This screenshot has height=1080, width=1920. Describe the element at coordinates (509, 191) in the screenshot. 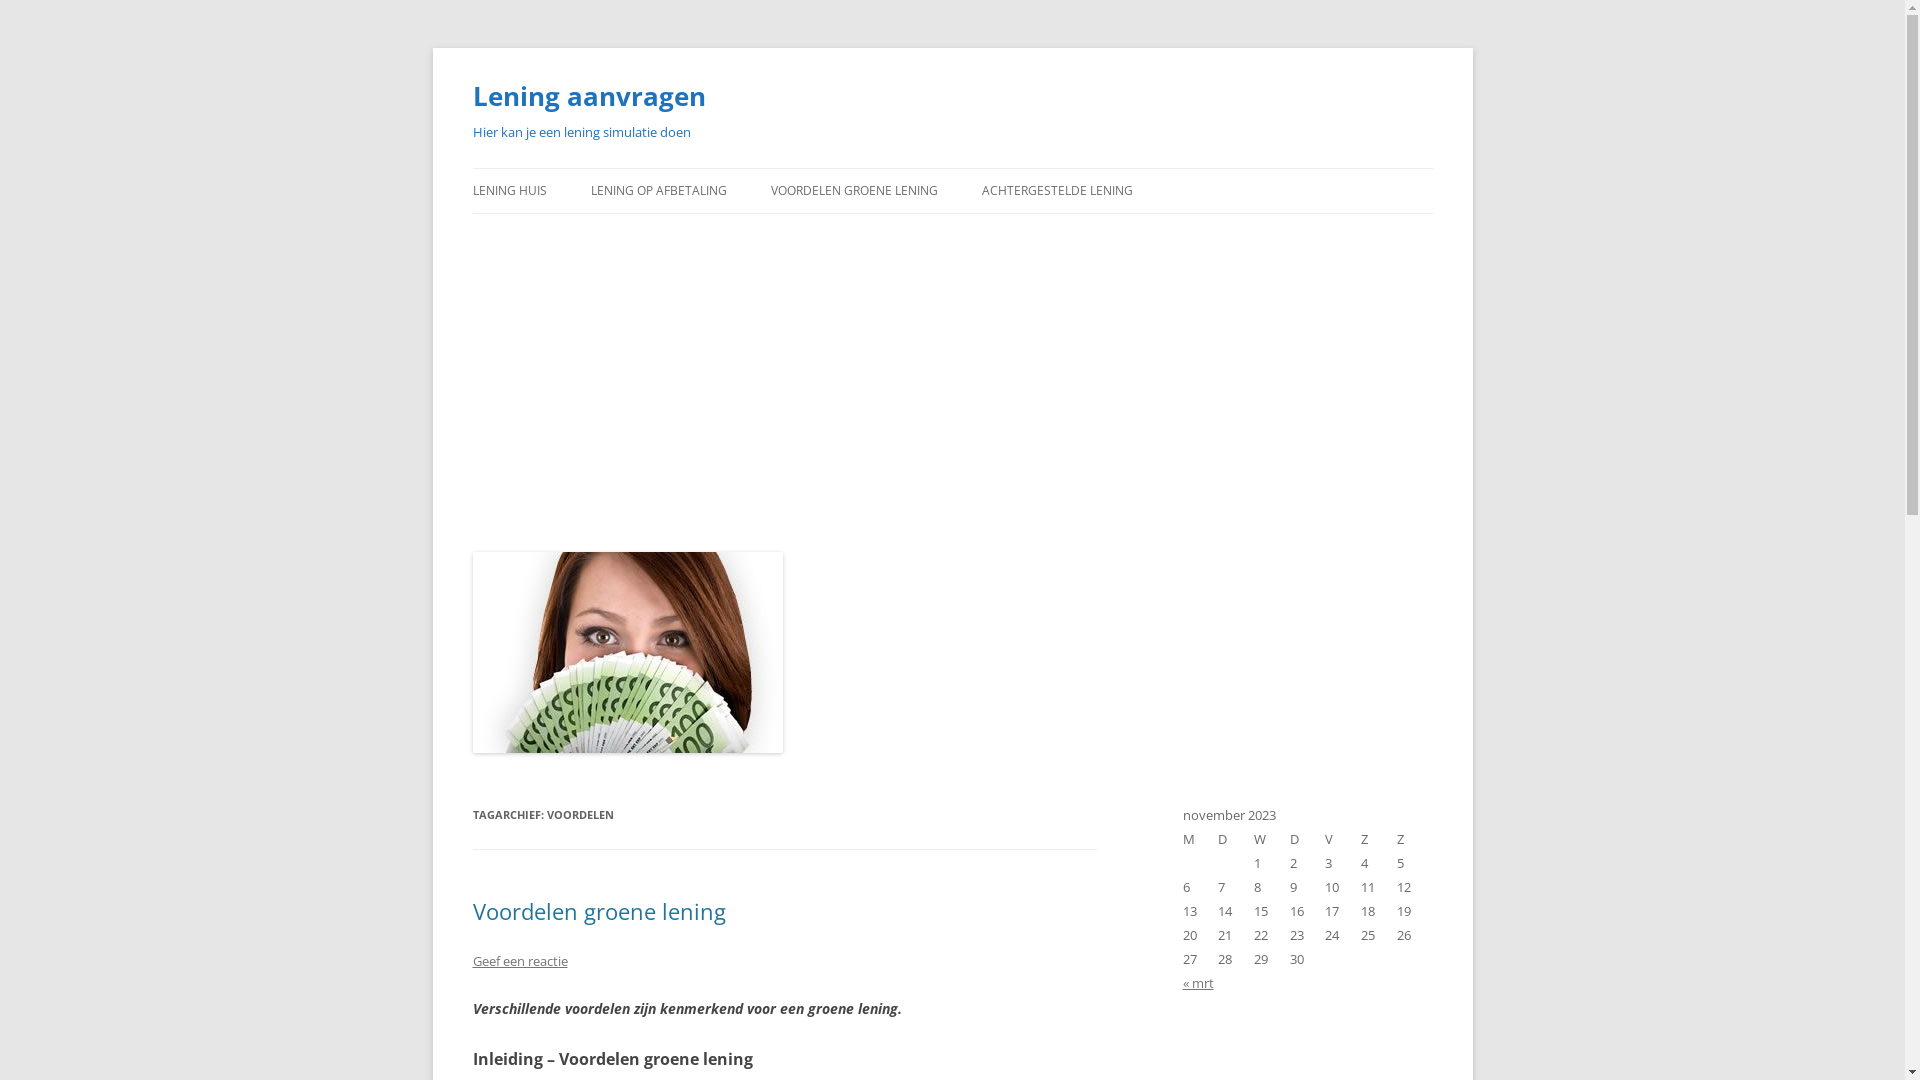

I see `LENING HUIS` at that location.